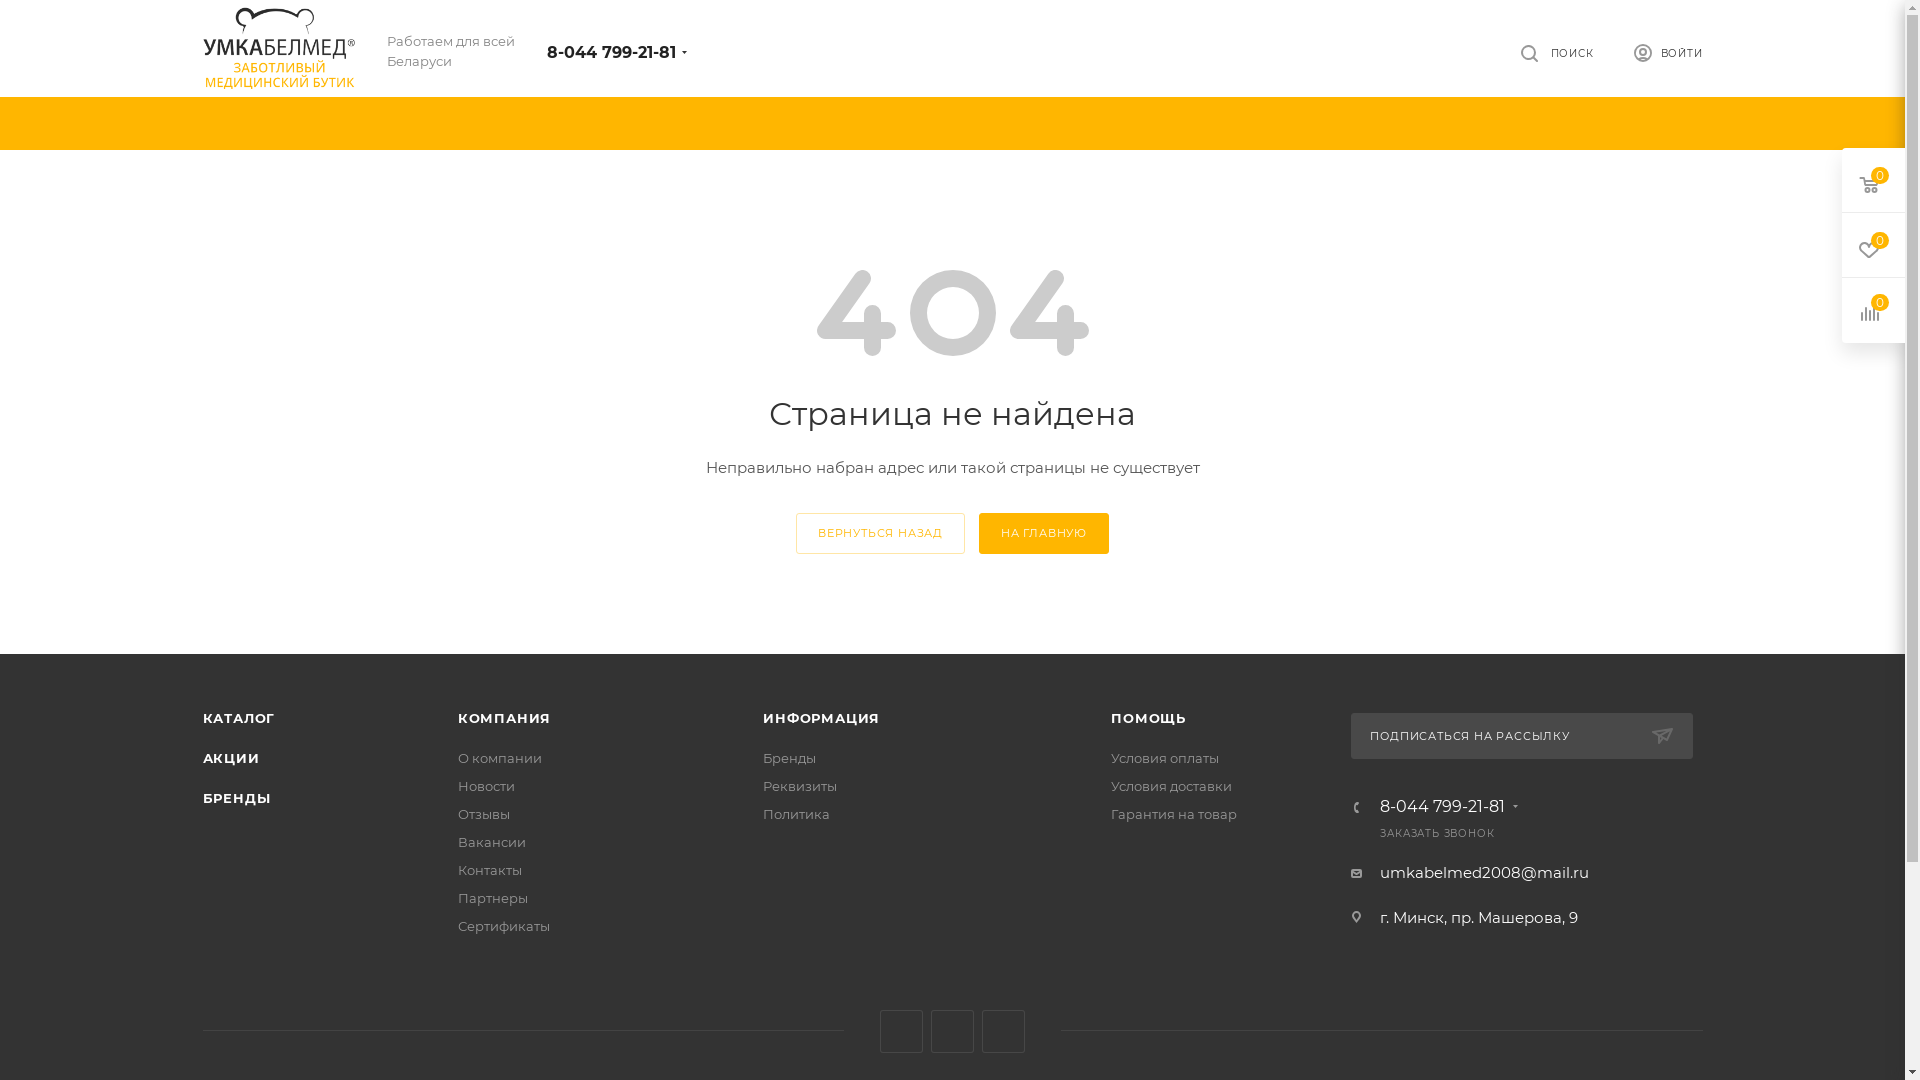 This screenshot has width=1920, height=1080. Describe the element at coordinates (1004, 1032) in the screenshot. I see `YouTube` at that location.